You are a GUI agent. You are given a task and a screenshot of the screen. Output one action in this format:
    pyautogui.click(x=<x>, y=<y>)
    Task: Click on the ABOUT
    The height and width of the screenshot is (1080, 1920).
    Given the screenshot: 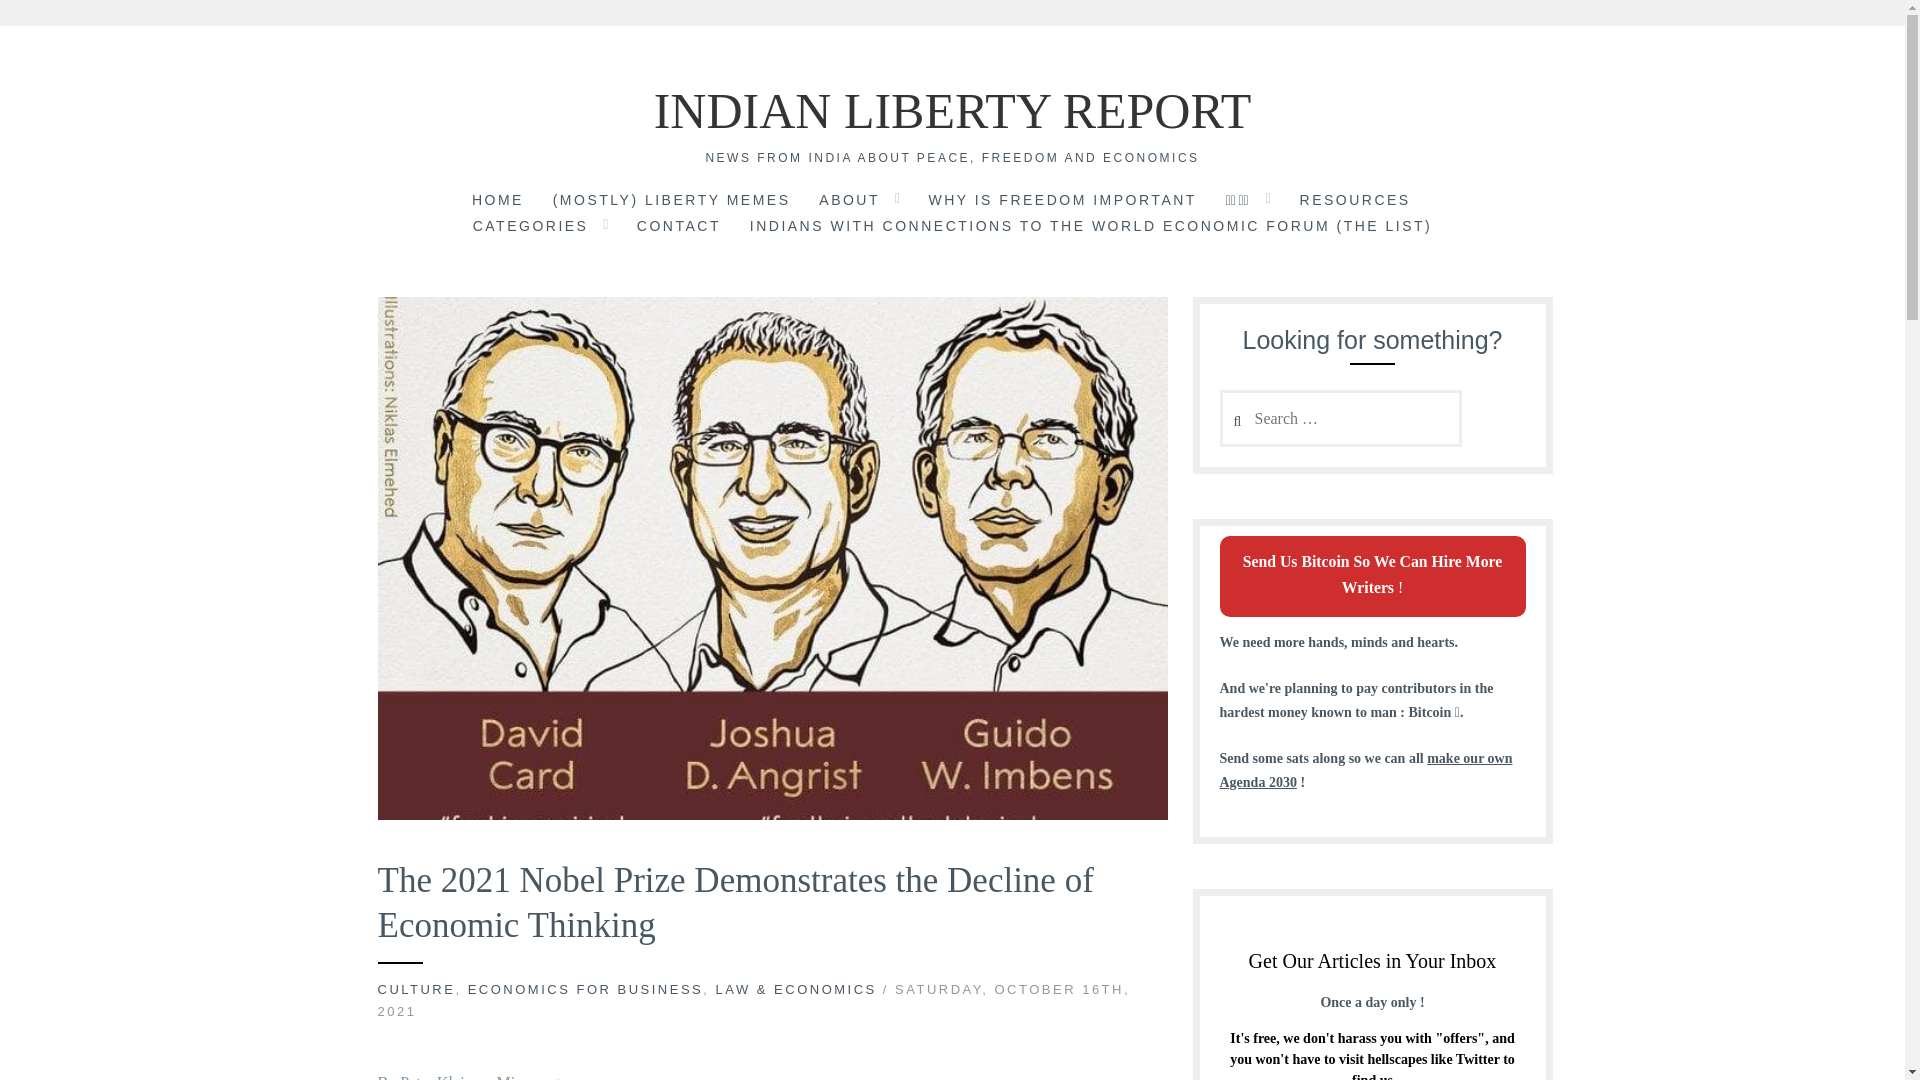 What is the action you would take?
    pyautogui.click(x=849, y=202)
    